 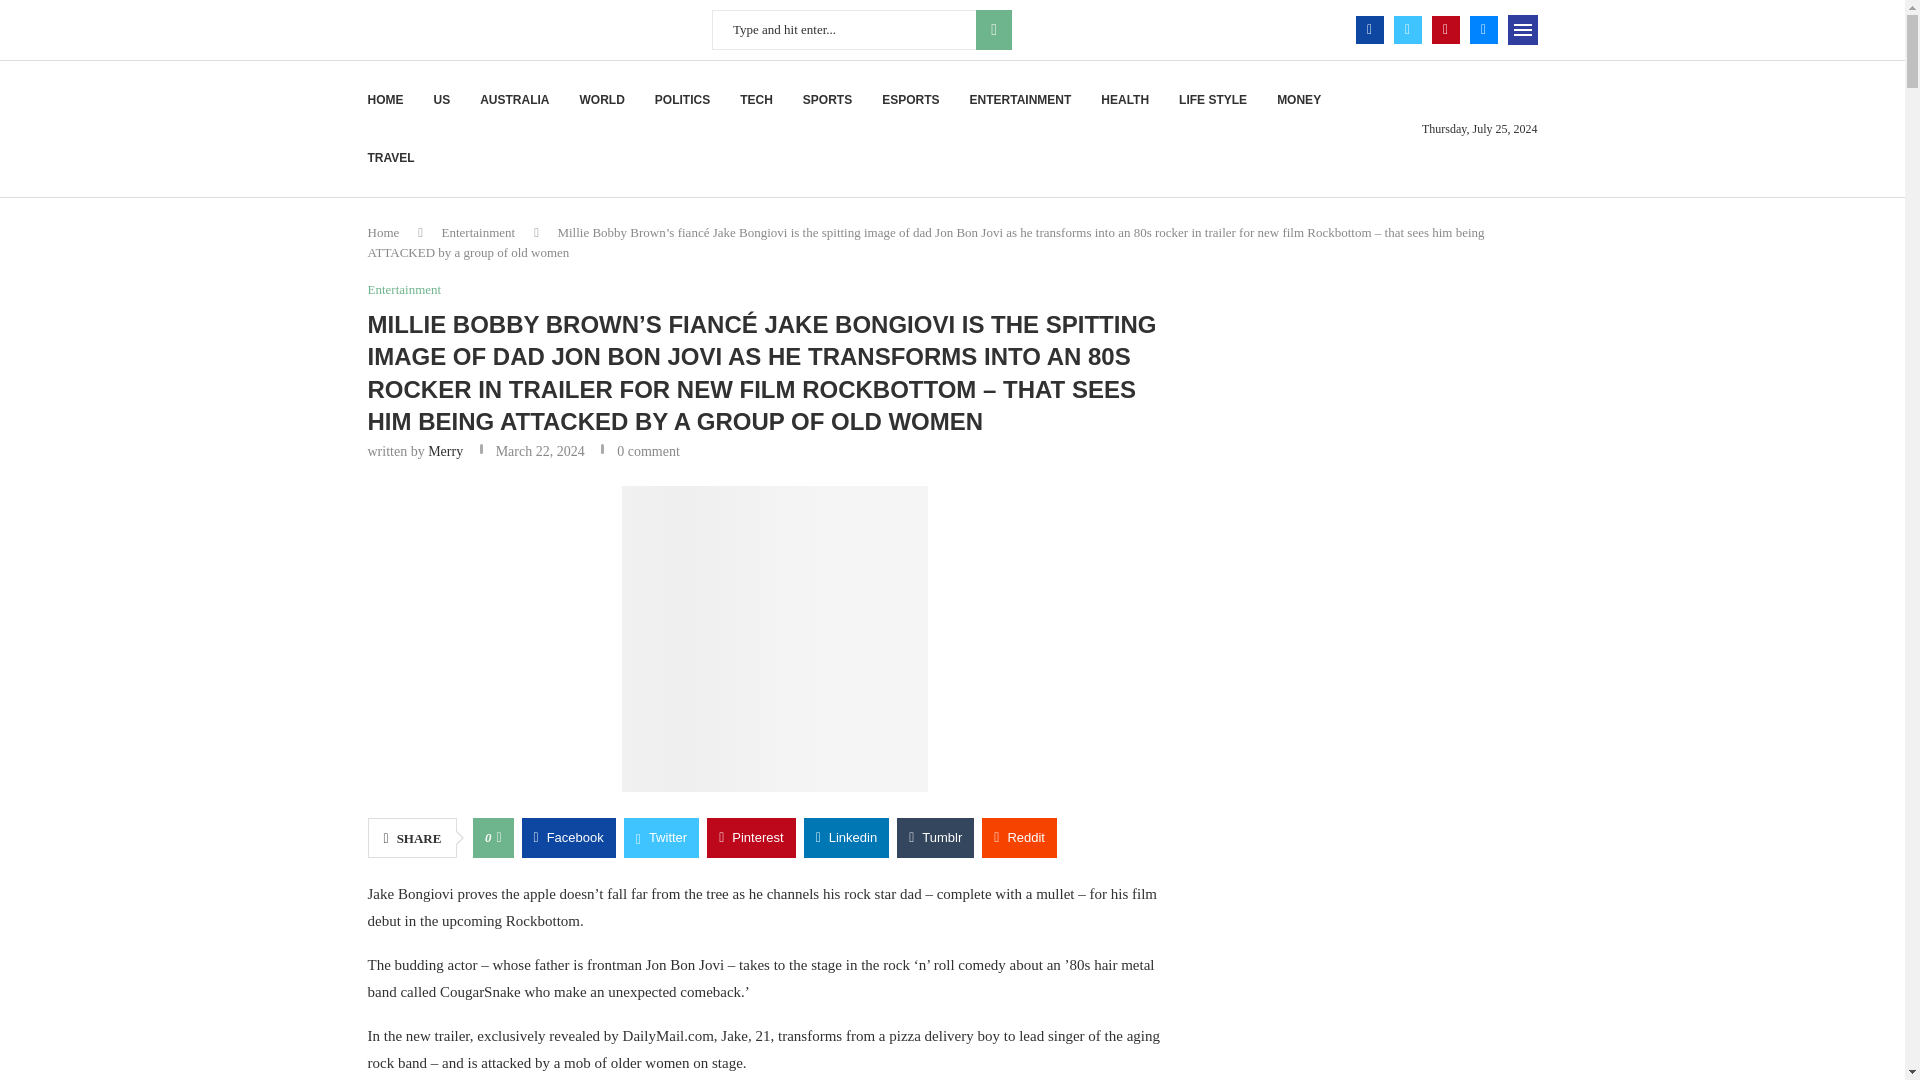 What do you see at coordinates (1212, 100) in the screenshot?
I see `LIFE STYLE` at bounding box center [1212, 100].